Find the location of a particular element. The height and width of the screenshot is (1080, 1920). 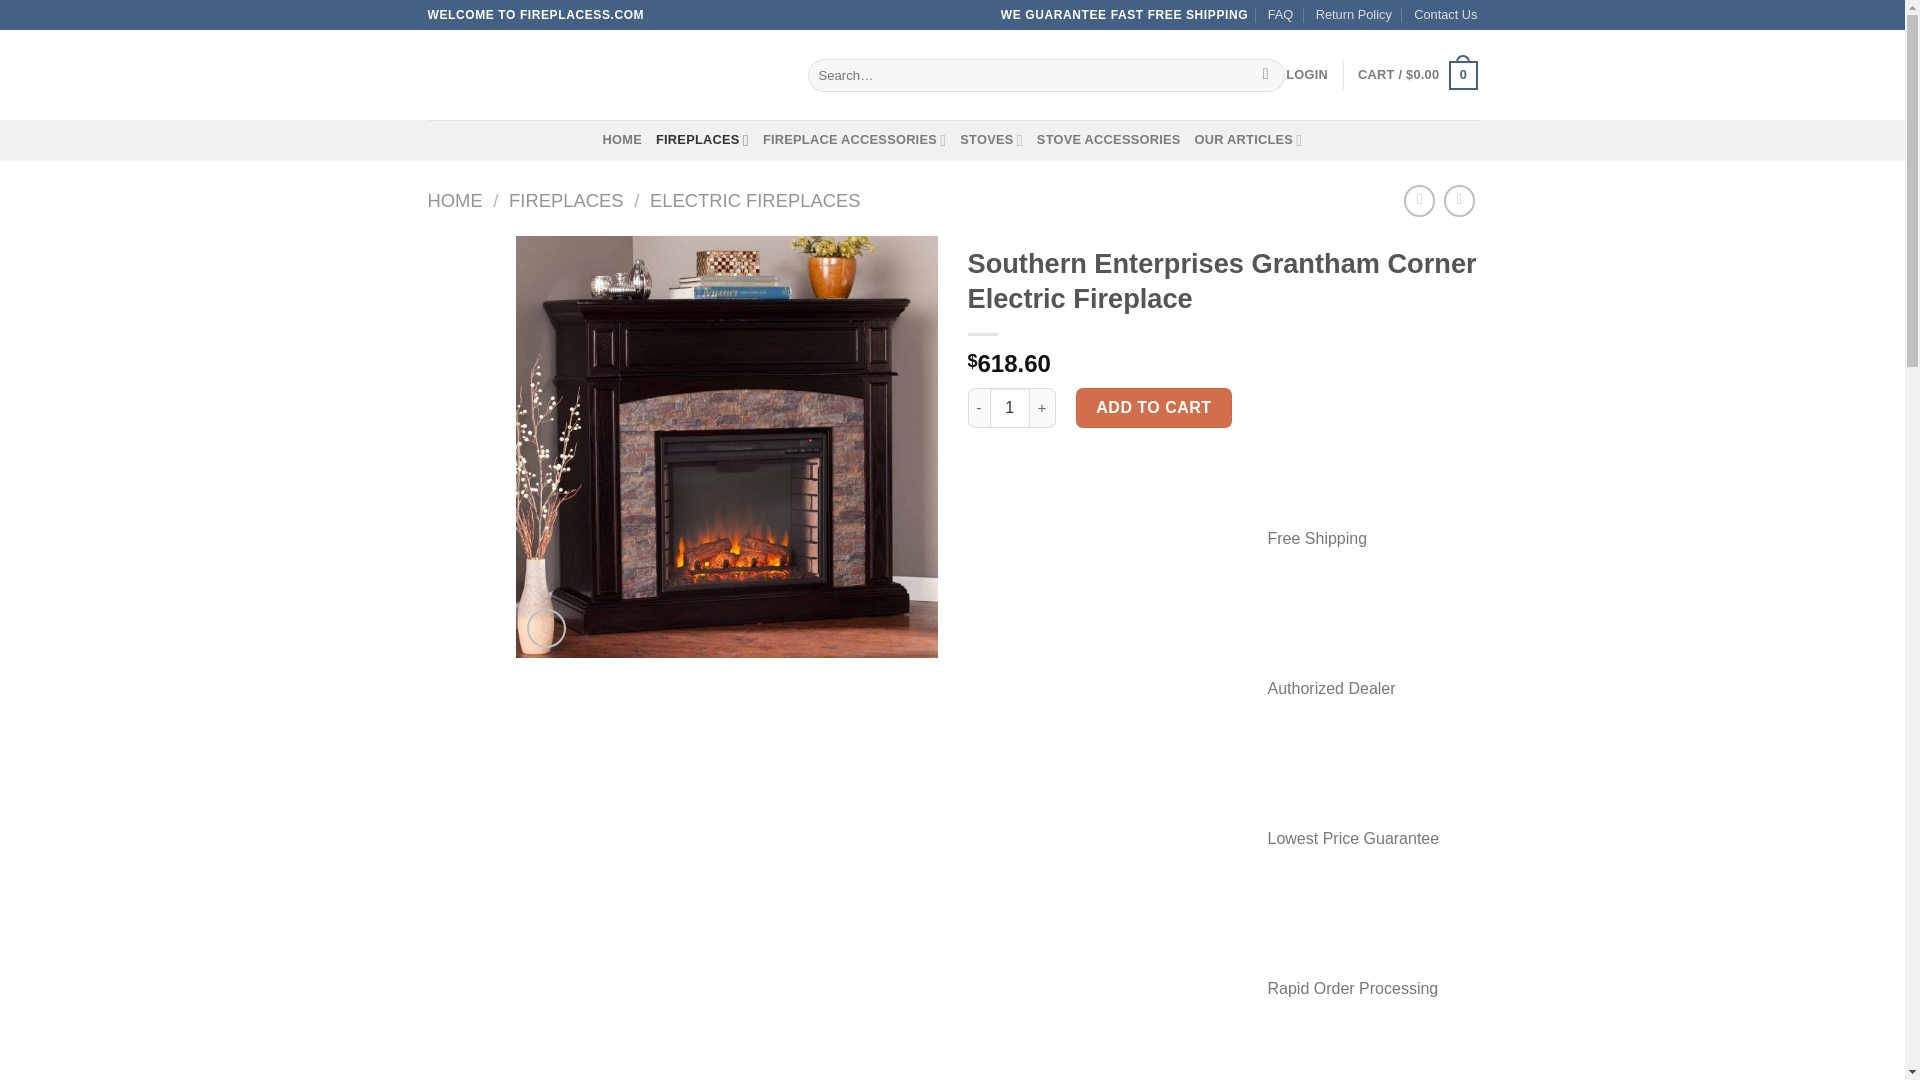

FIREPLACE ACCESSORIES is located at coordinates (854, 139).